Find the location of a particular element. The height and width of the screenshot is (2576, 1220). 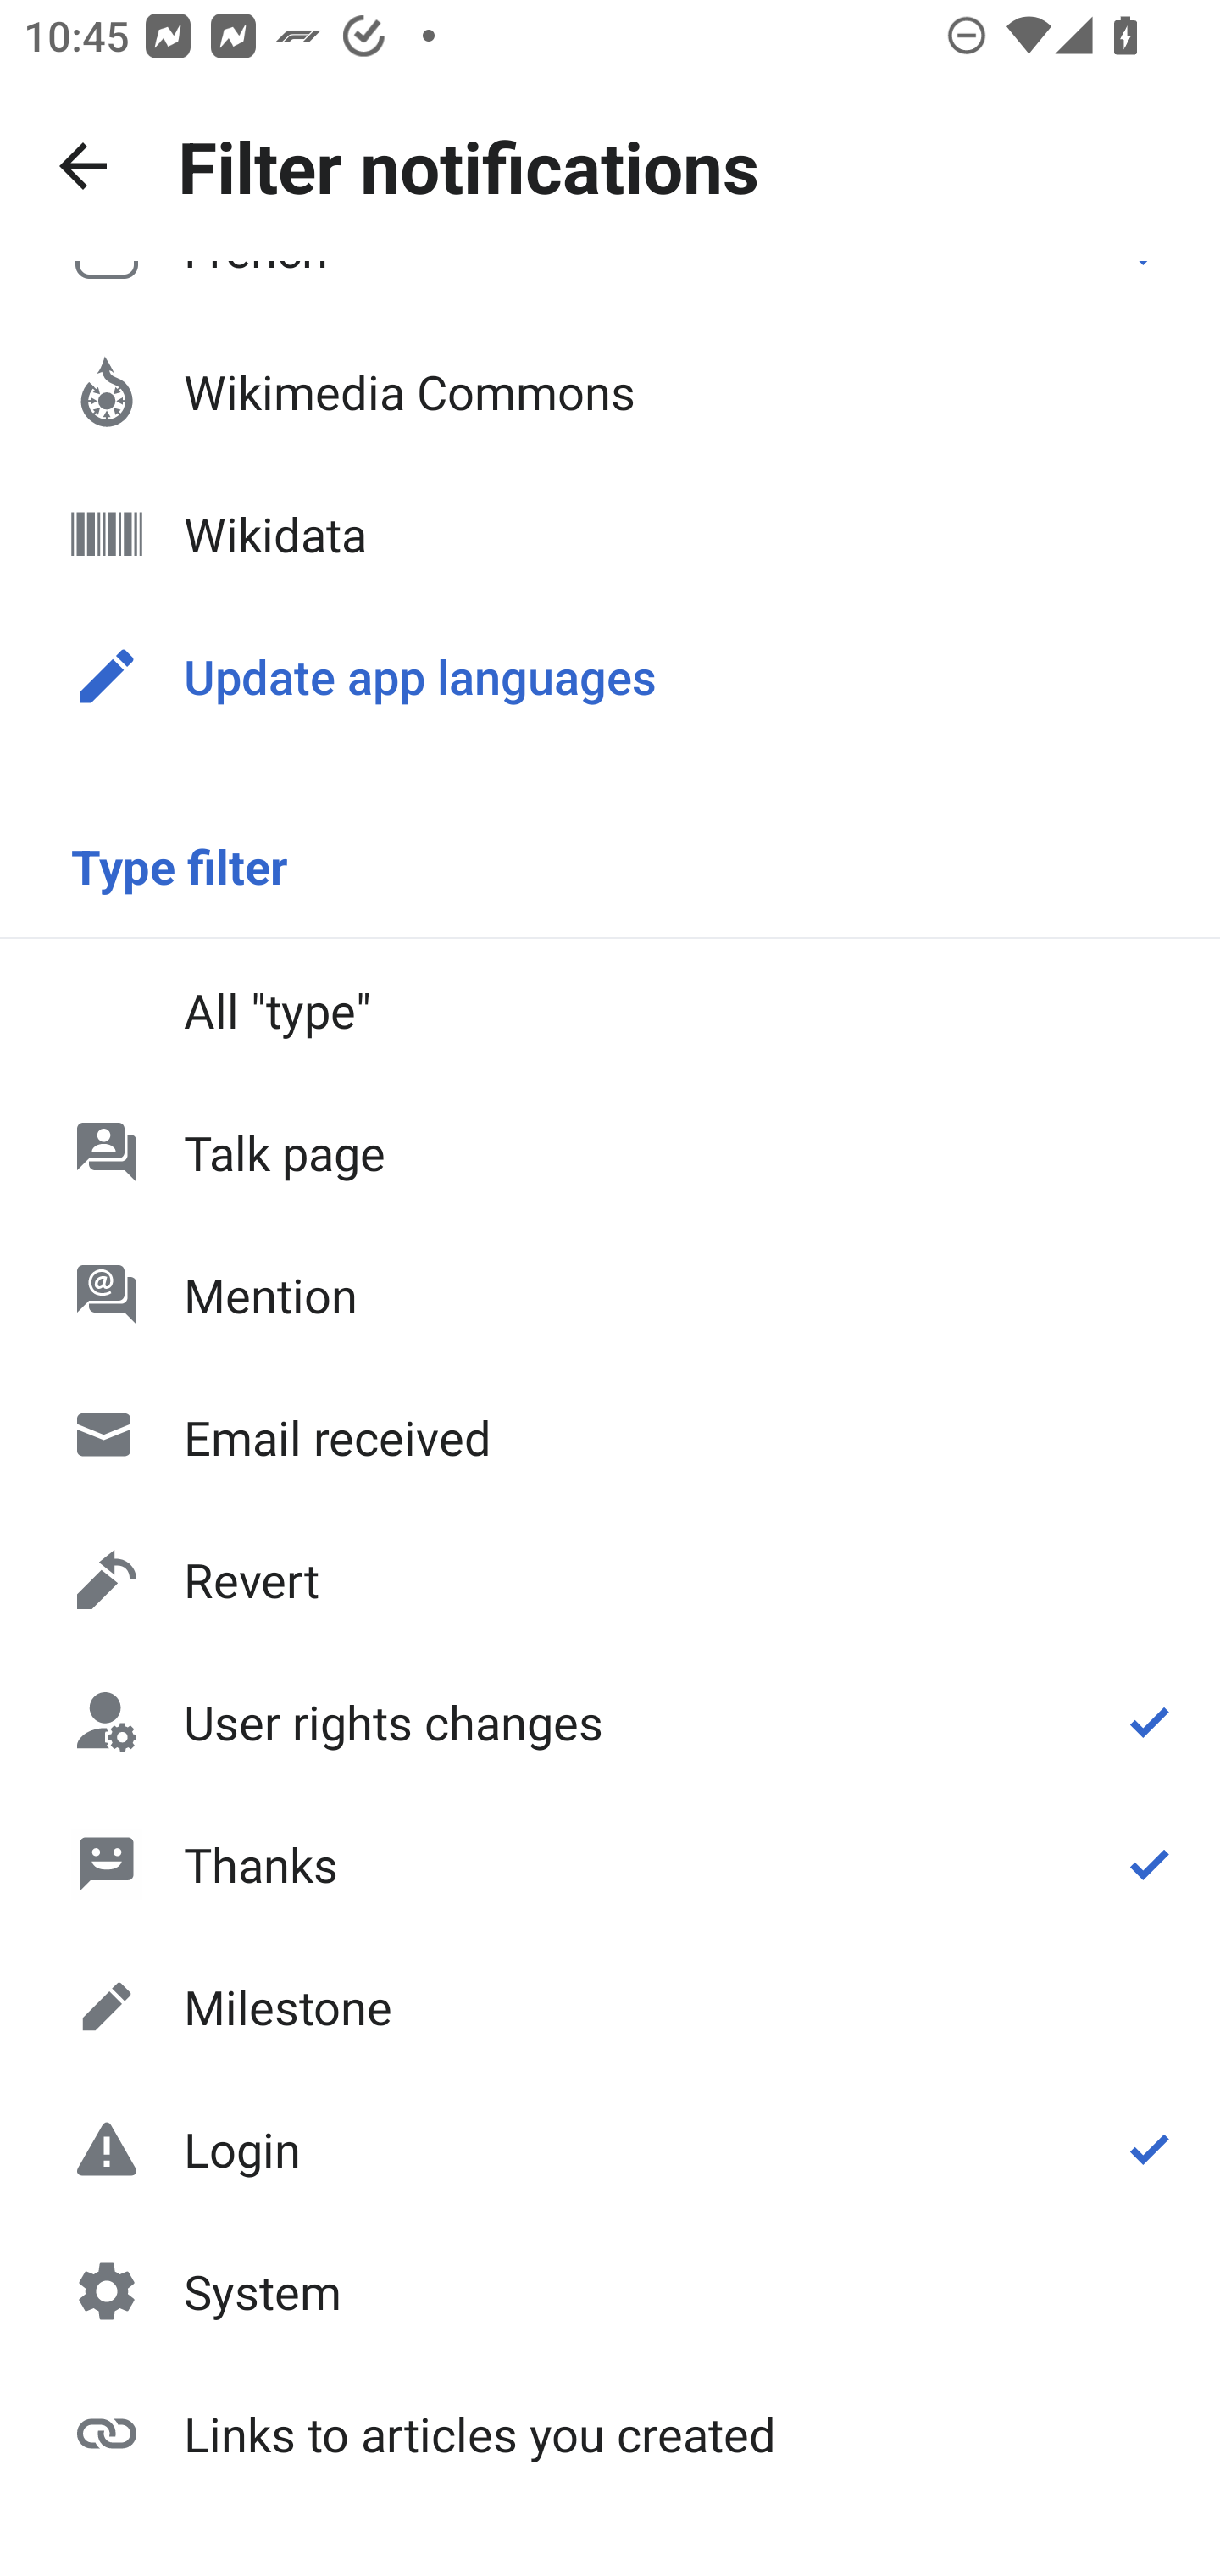

System is located at coordinates (610, 2291).